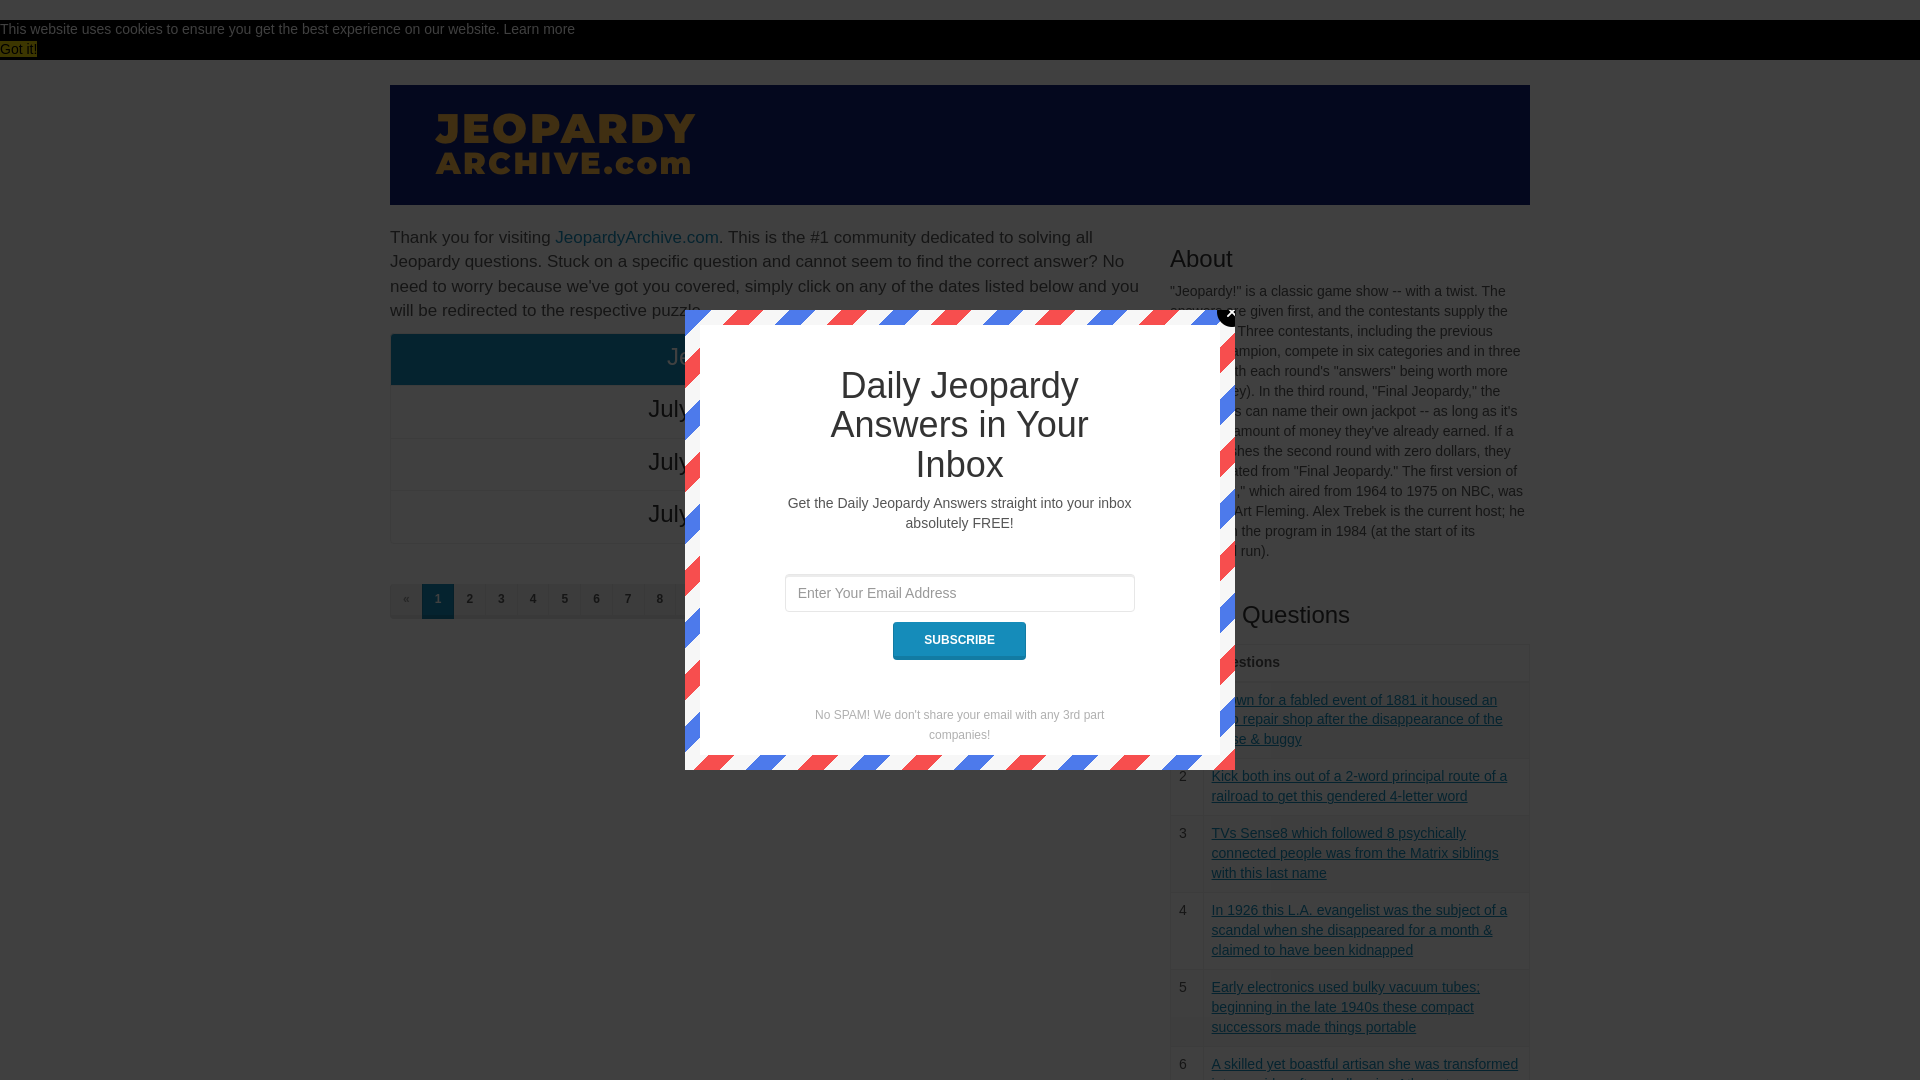 The image size is (1920, 1080). Describe the element at coordinates (564, 601) in the screenshot. I see `5` at that location.